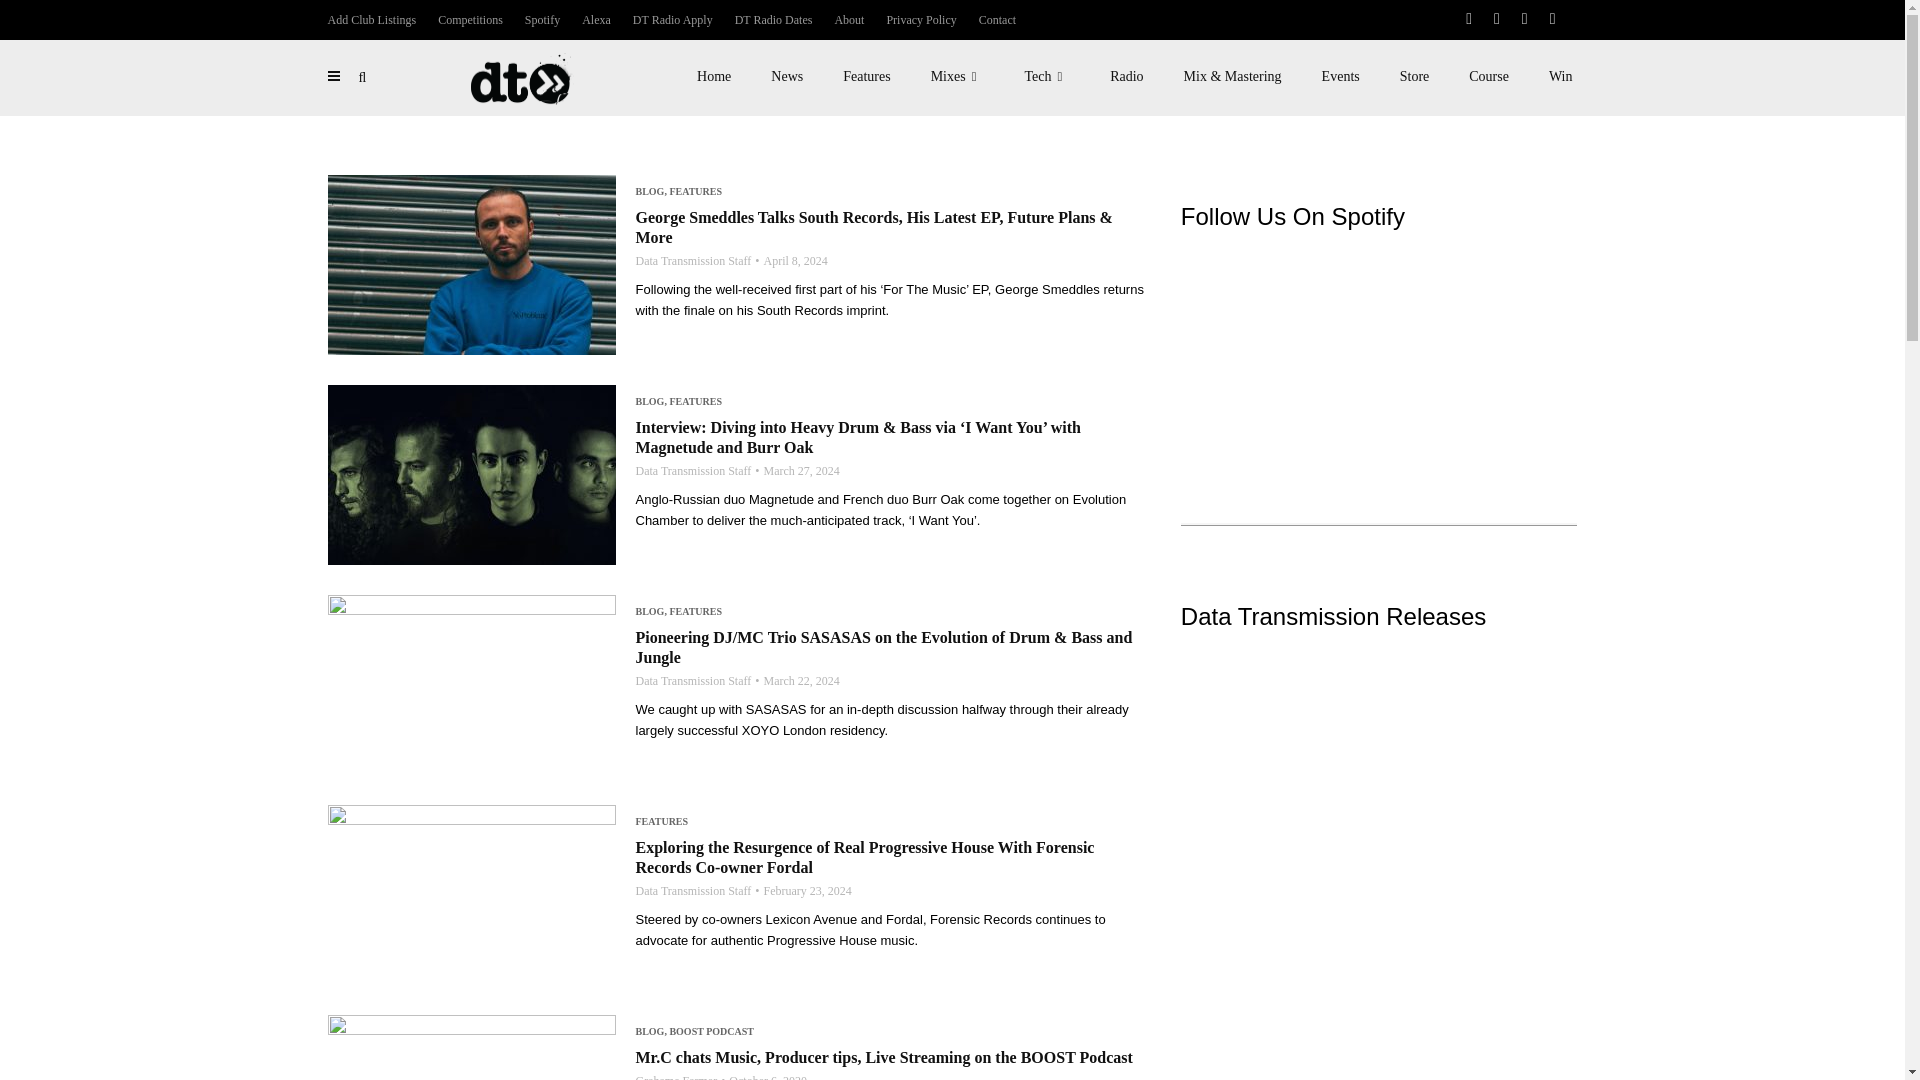 Image resolution: width=1920 pixels, height=1080 pixels. I want to click on Features, so click(866, 76).